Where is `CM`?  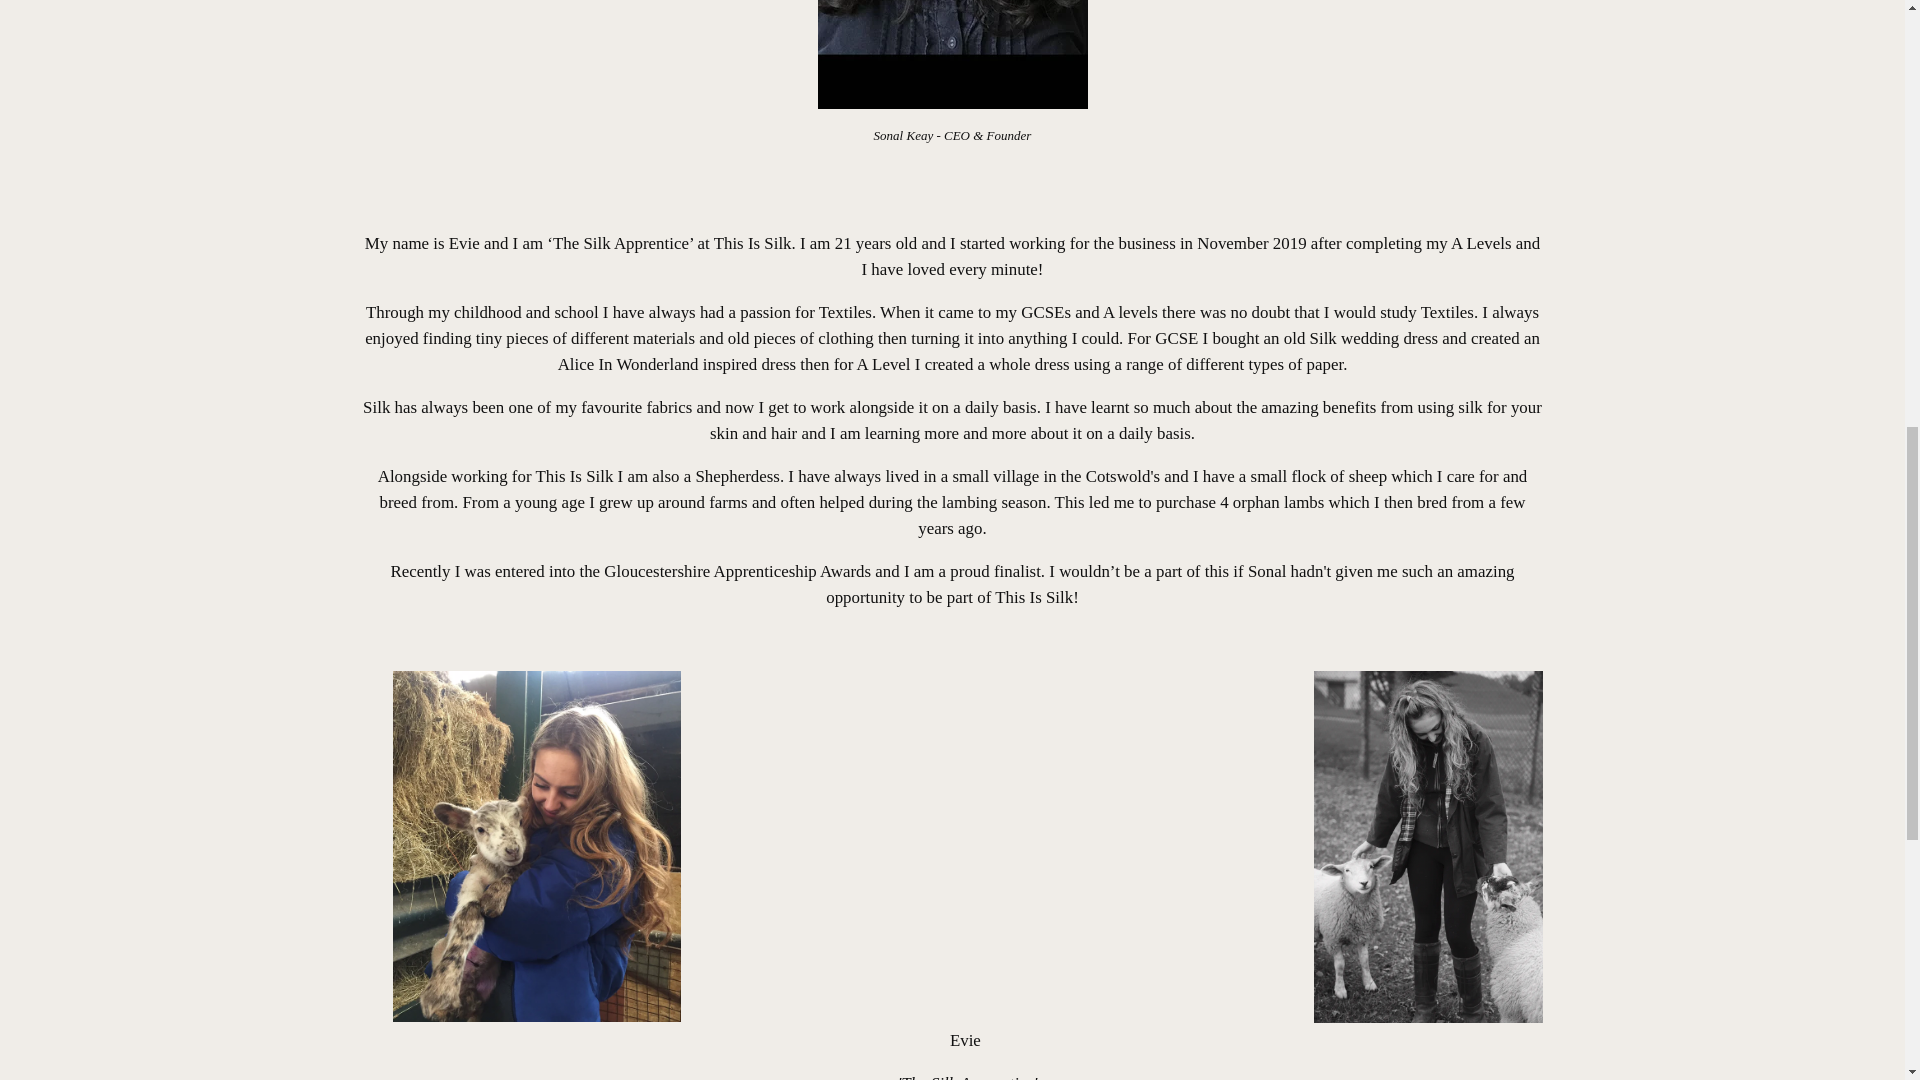
CM is located at coordinates (1702, 348).